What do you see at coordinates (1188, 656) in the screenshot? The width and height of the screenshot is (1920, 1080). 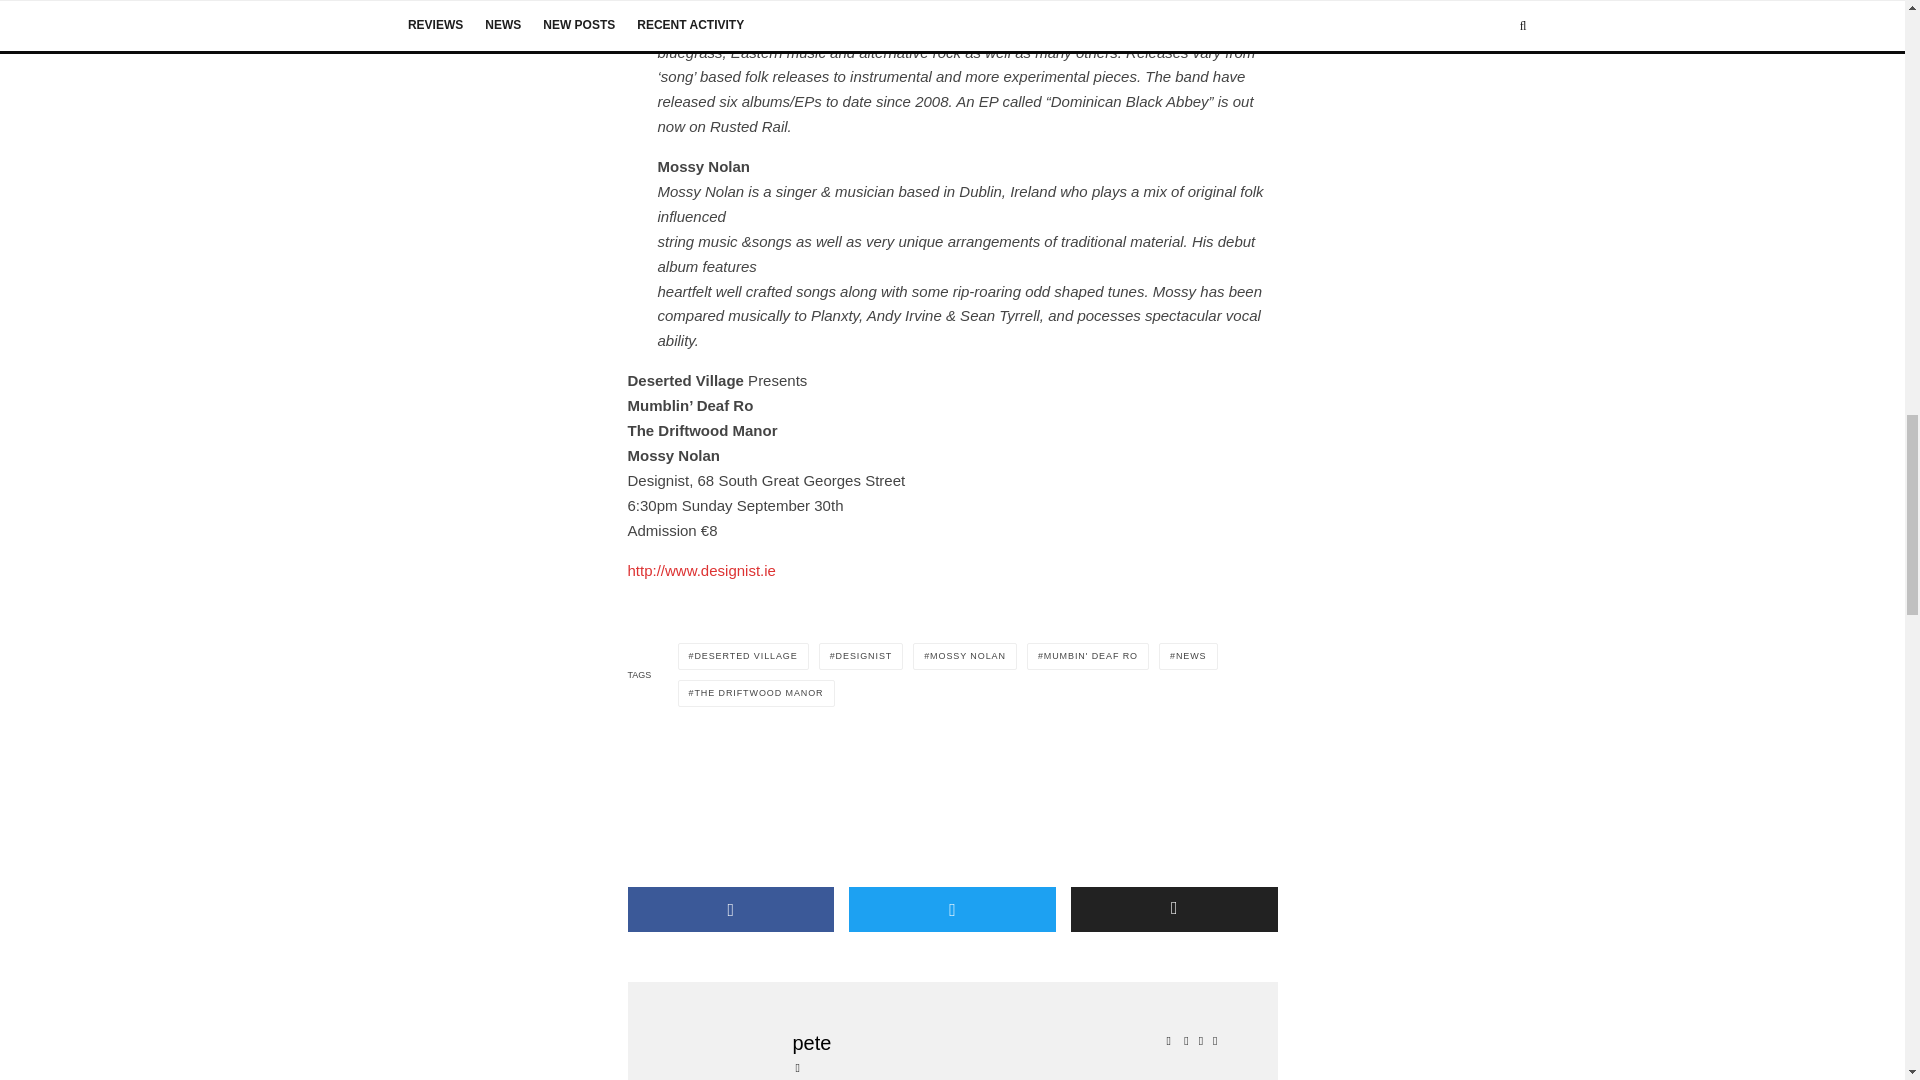 I see `NEWS` at bounding box center [1188, 656].